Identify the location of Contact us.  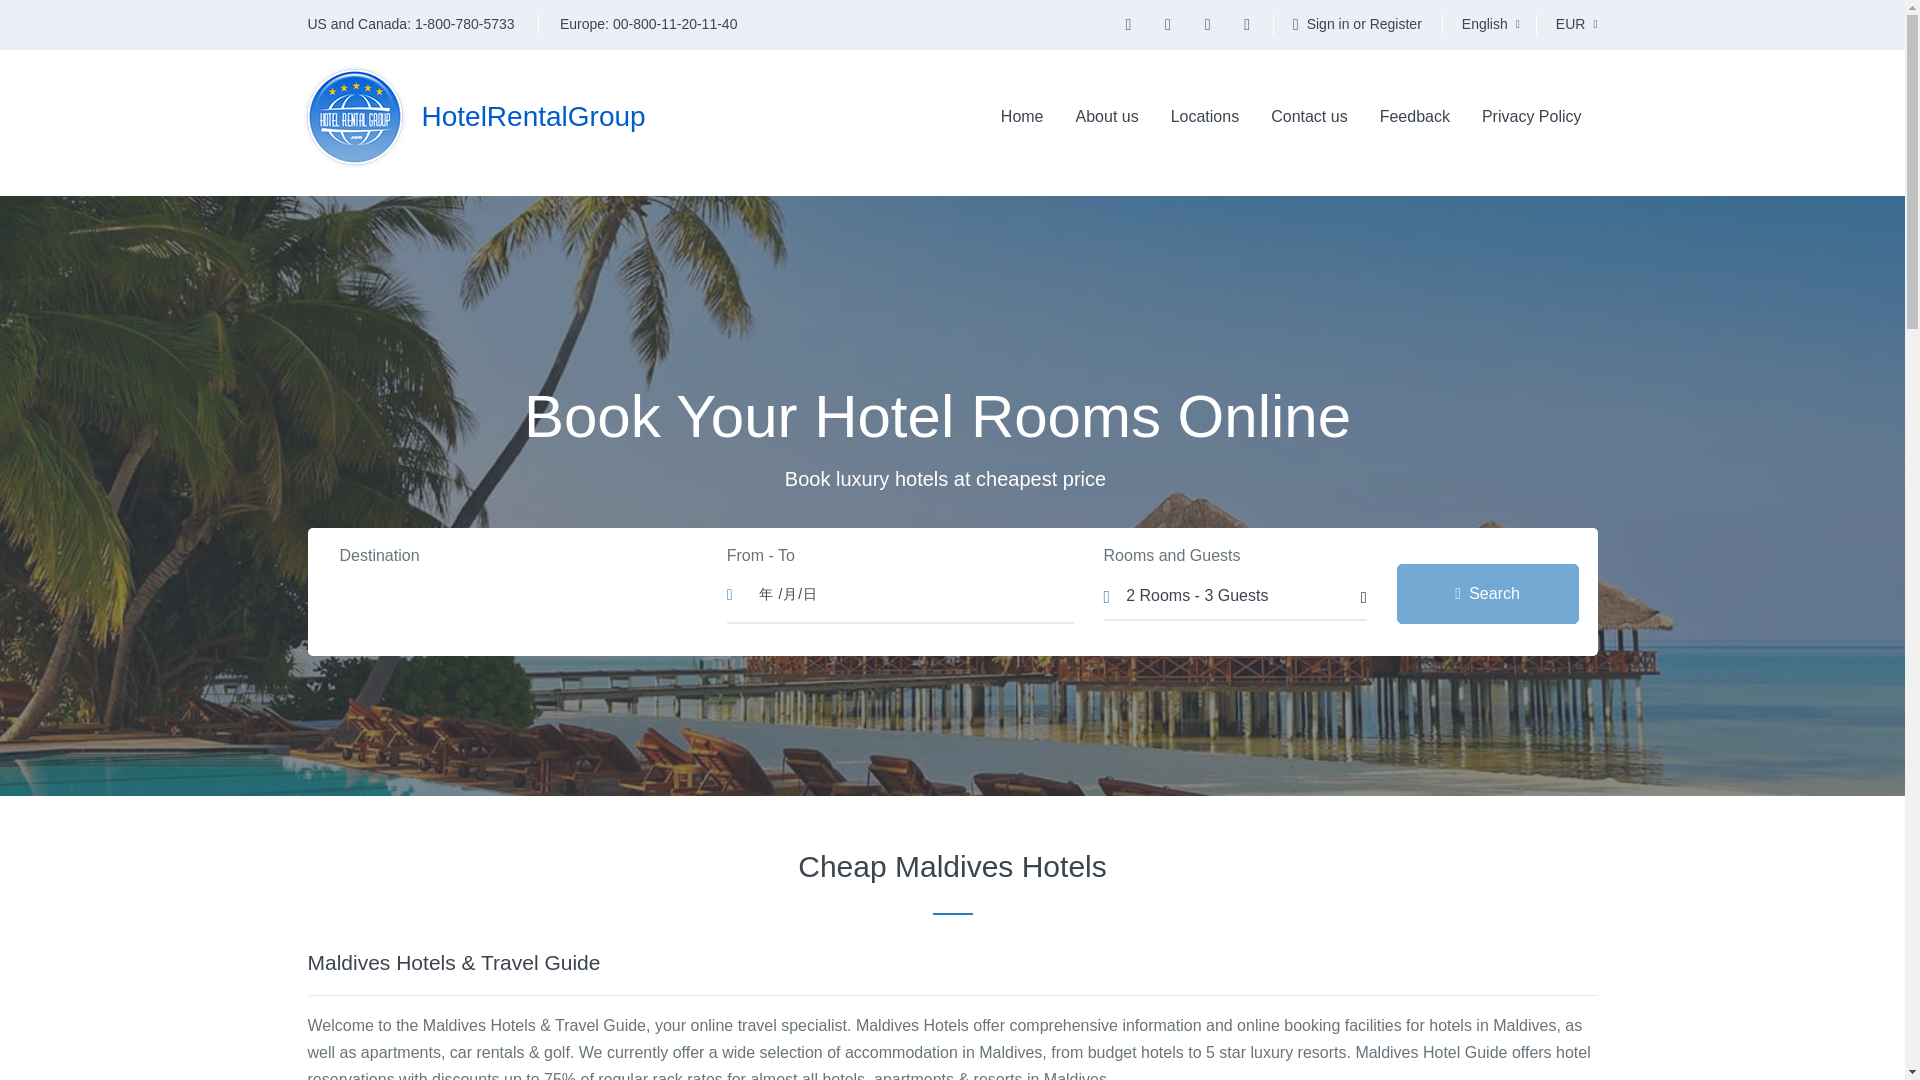
(1309, 117).